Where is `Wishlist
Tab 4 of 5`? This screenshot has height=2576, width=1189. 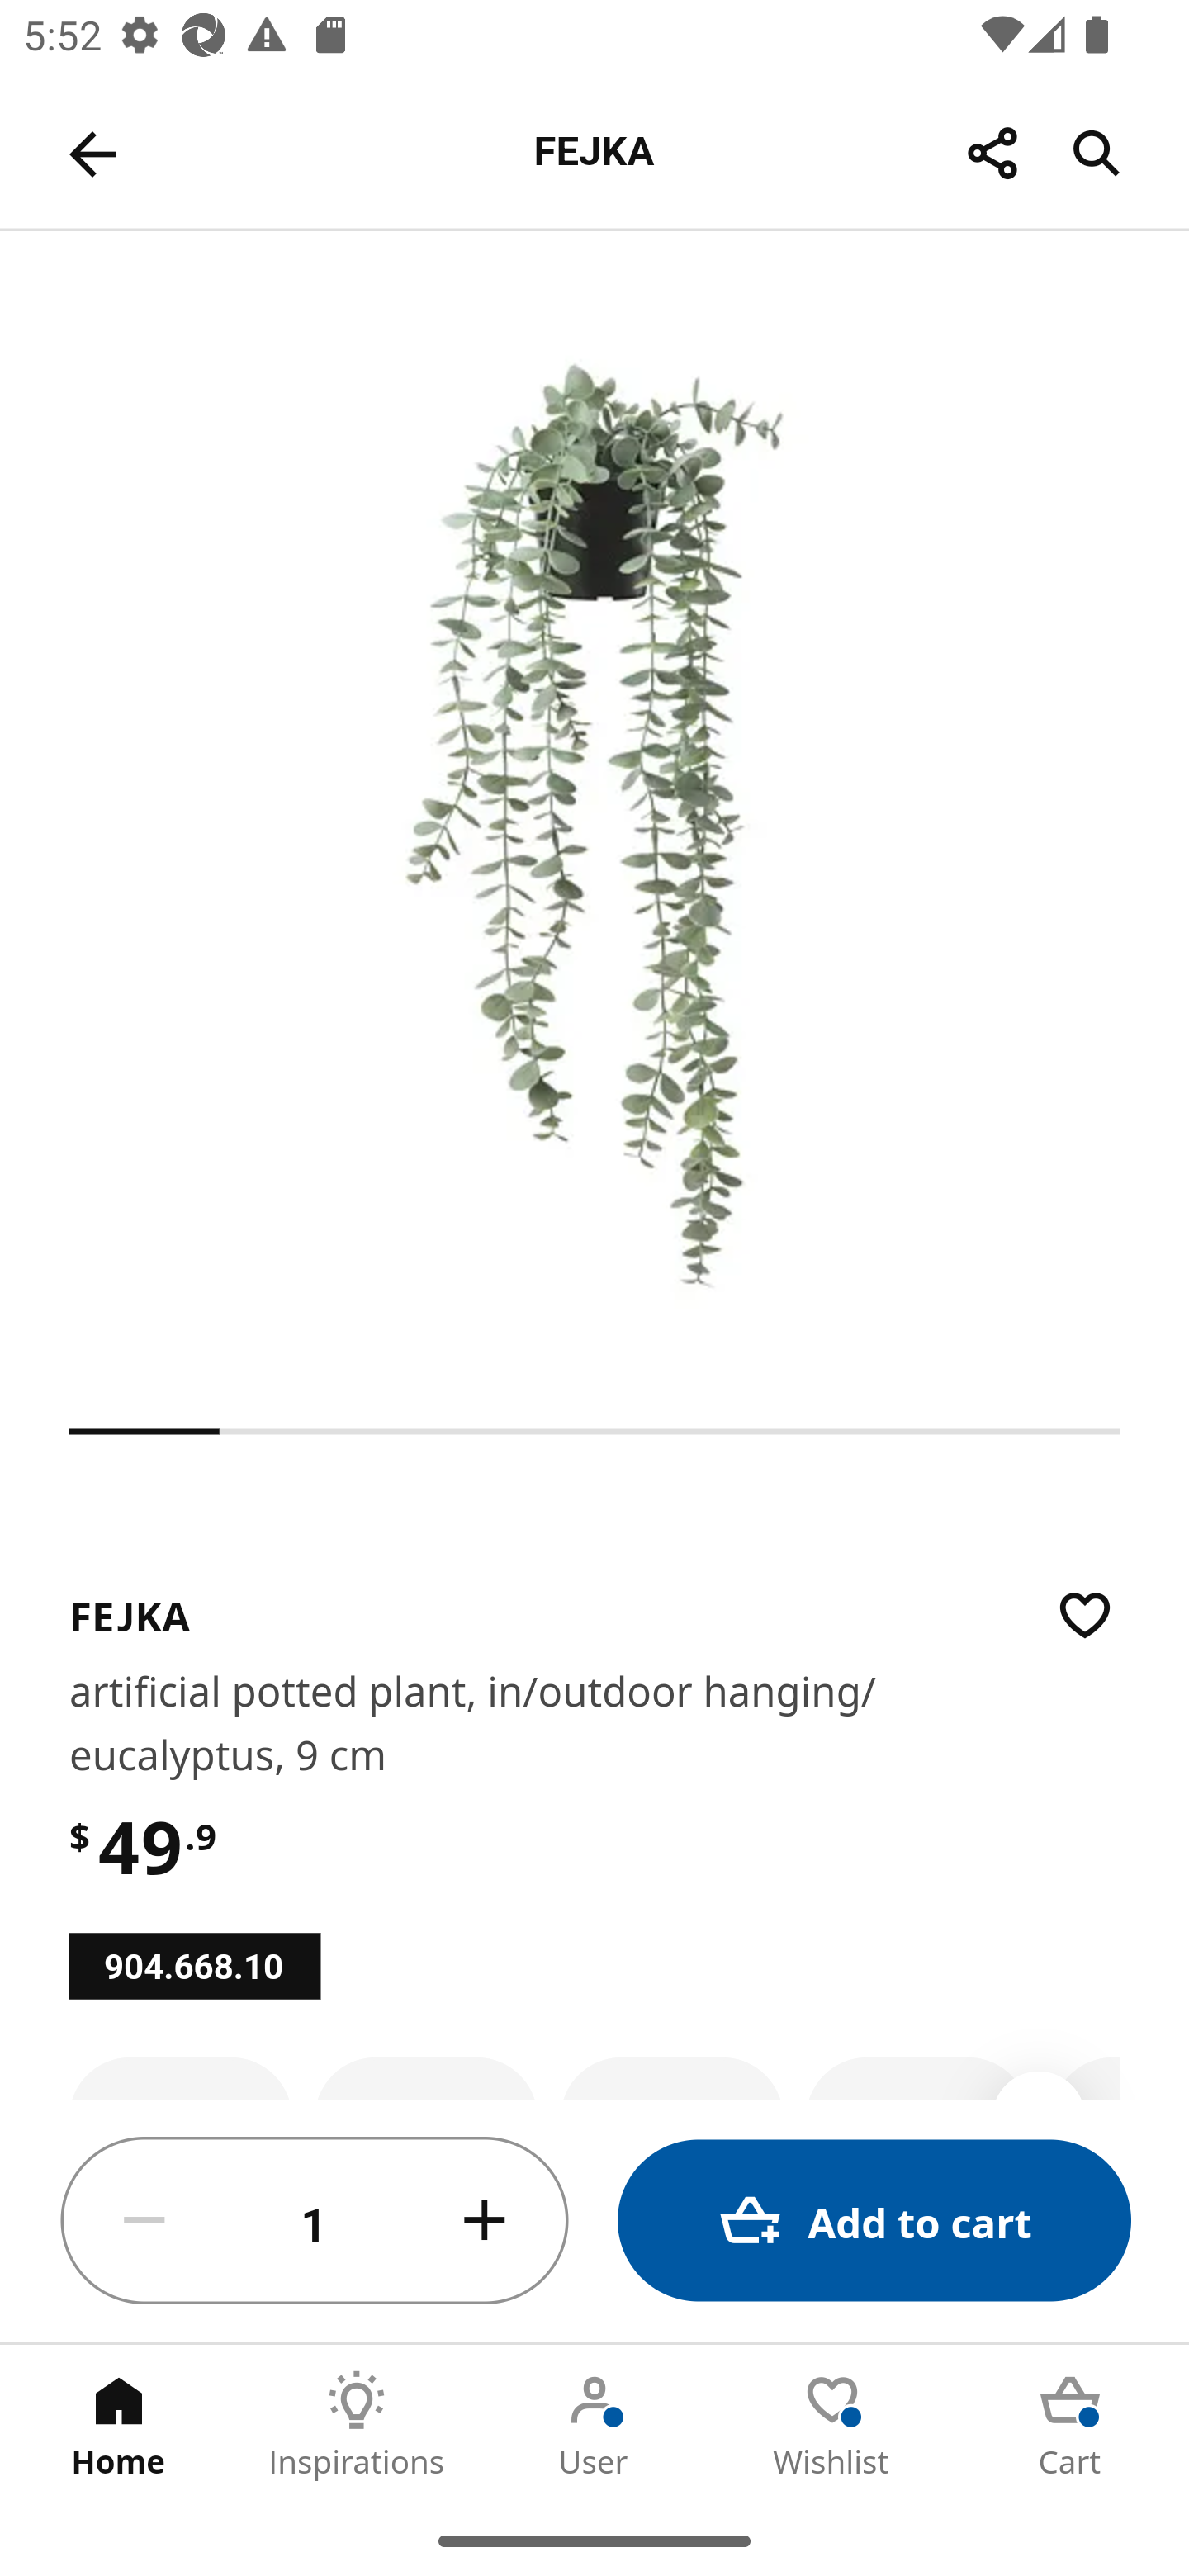
Wishlist
Tab 4 of 5 is located at coordinates (832, 2425).